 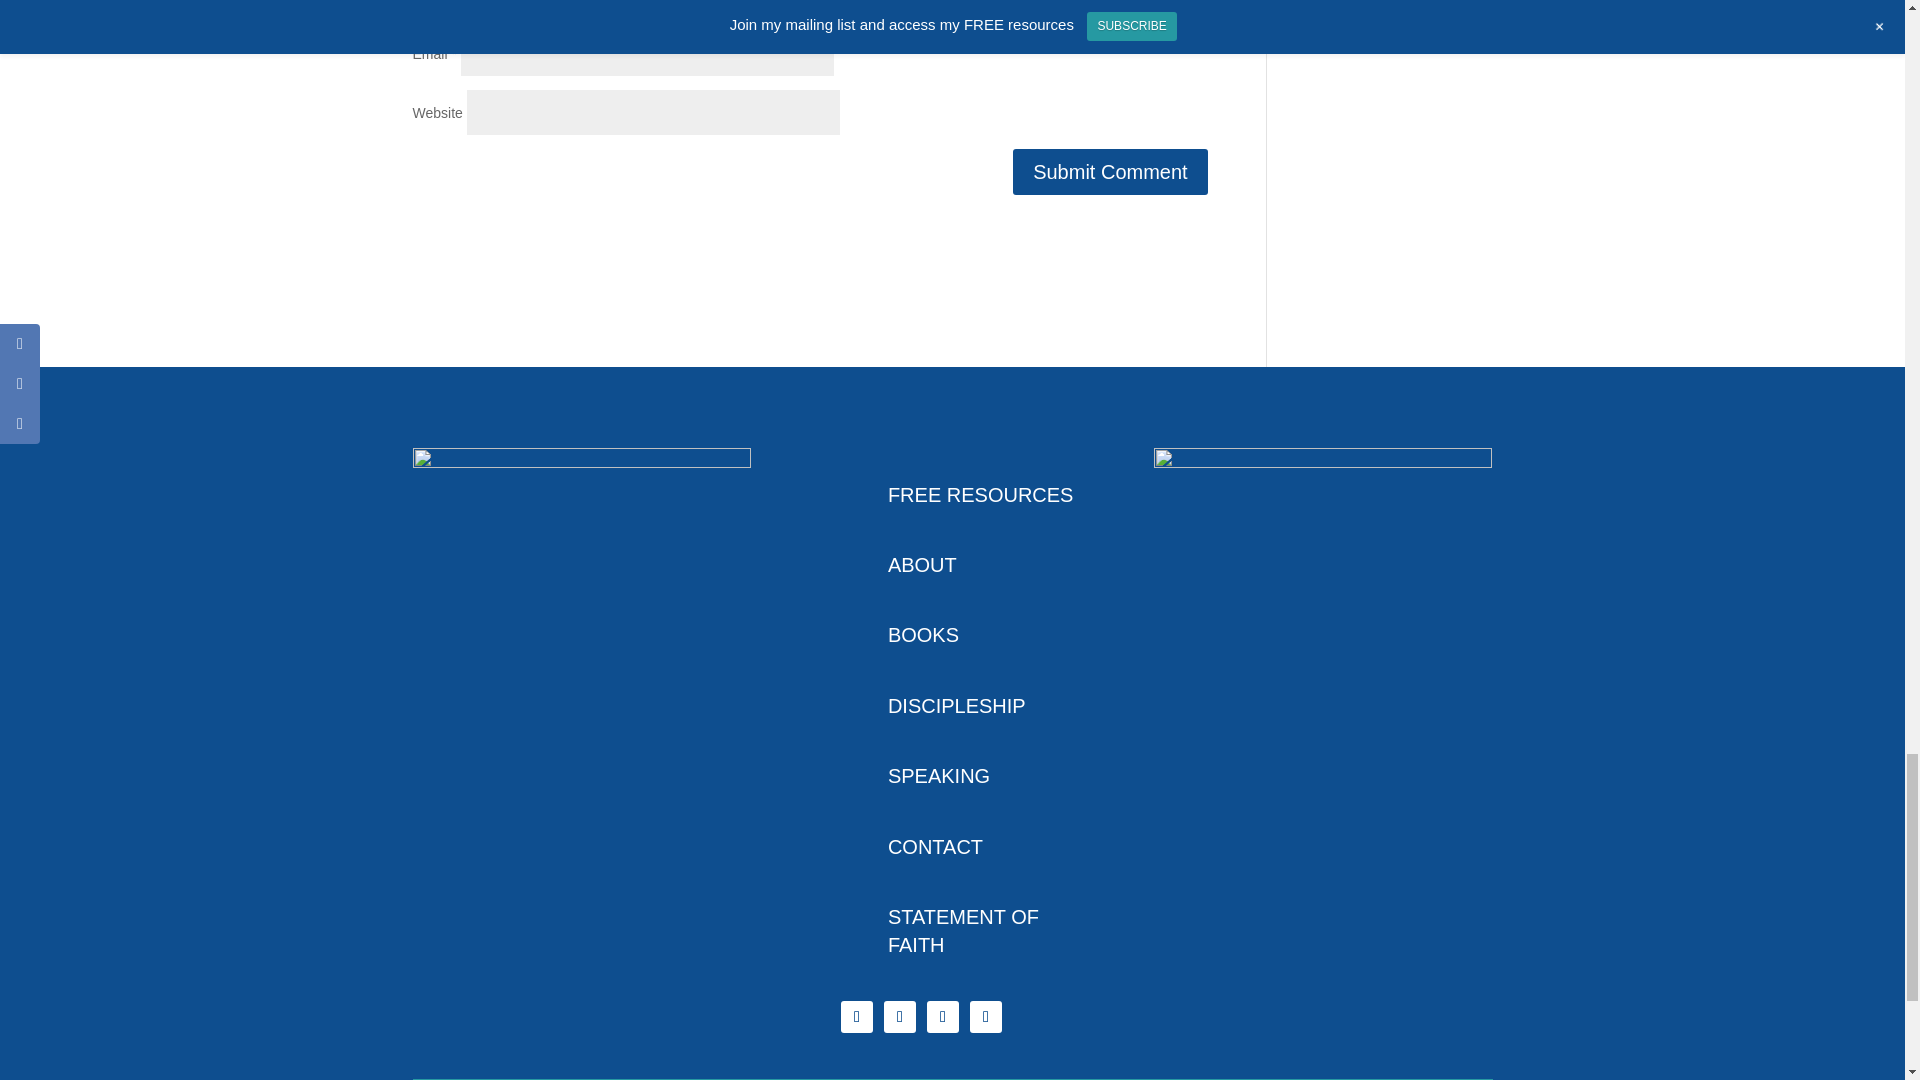 What do you see at coordinates (938, 776) in the screenshot?
I see `SPEAKING` at bounding box center [938, 776].